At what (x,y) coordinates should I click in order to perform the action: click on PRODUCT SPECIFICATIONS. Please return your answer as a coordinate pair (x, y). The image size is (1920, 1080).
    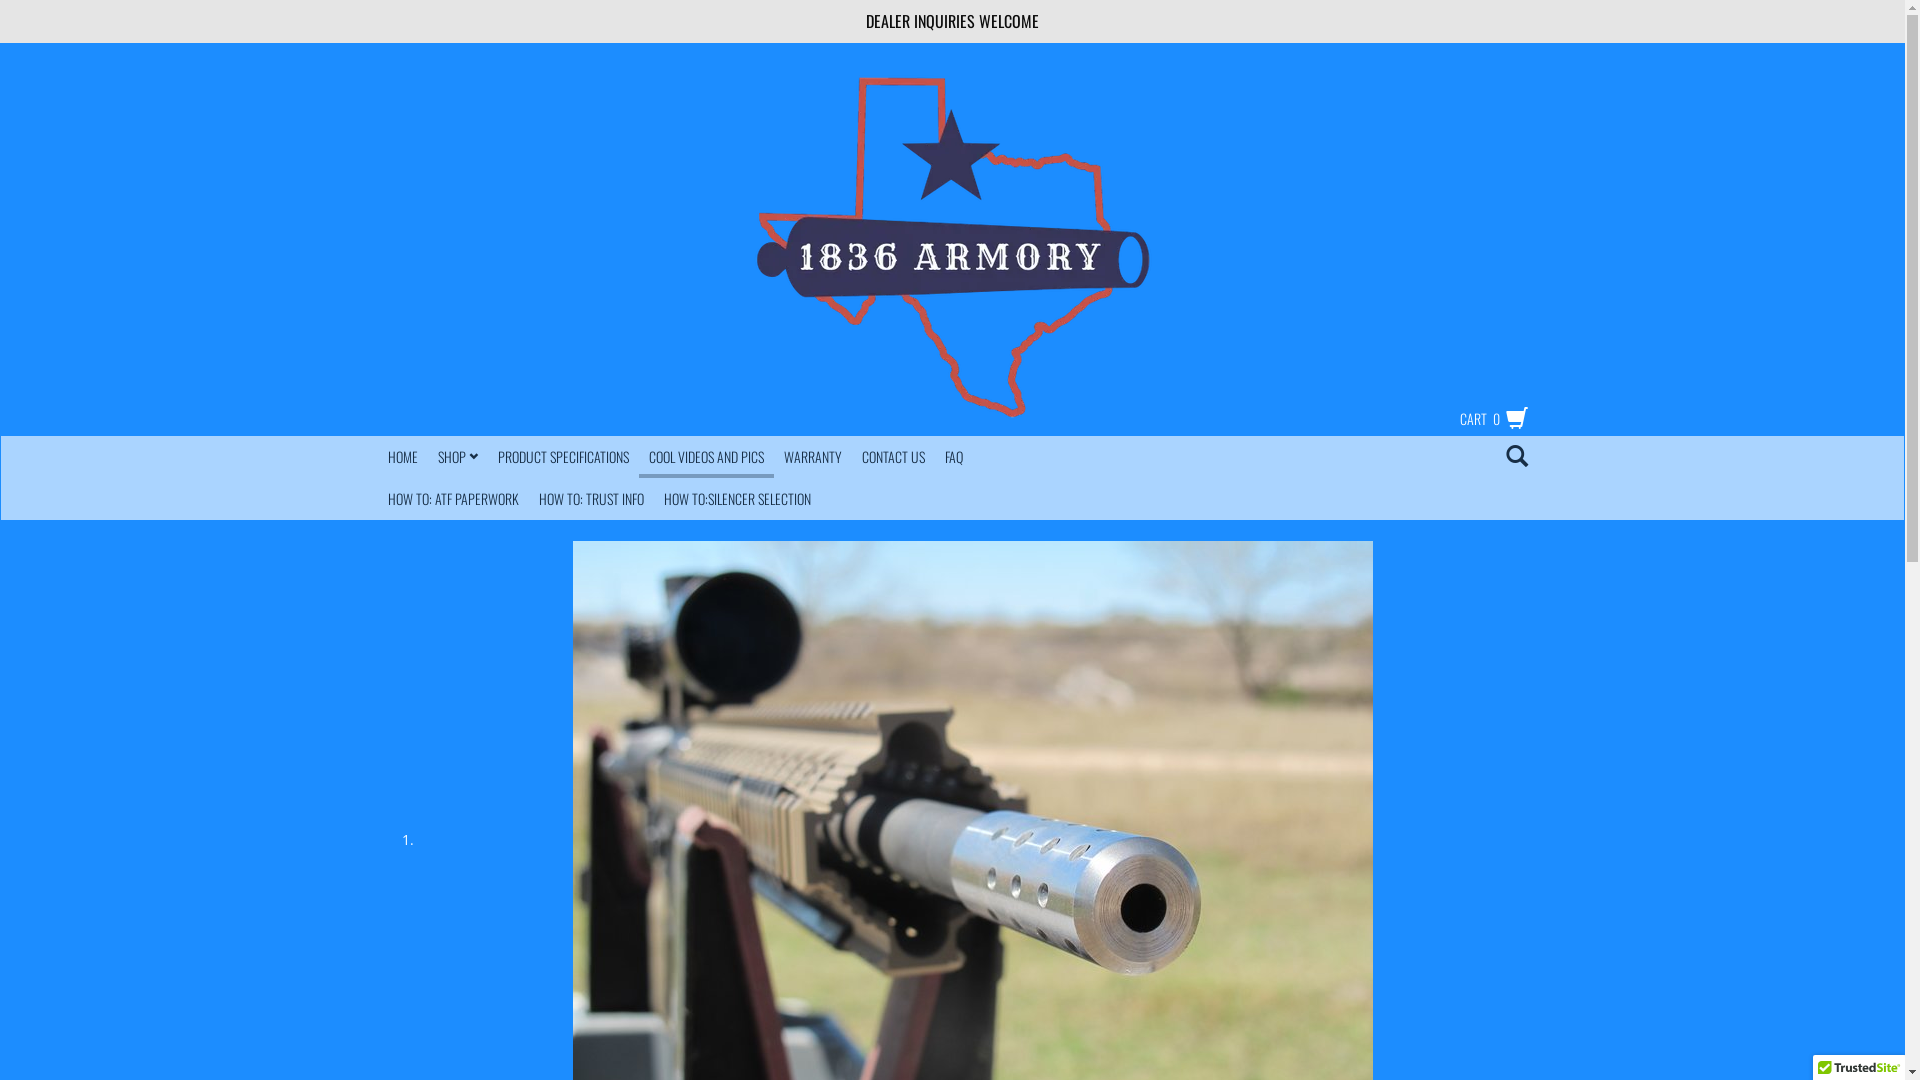
    Looking at the image, I should click on (564, 457).